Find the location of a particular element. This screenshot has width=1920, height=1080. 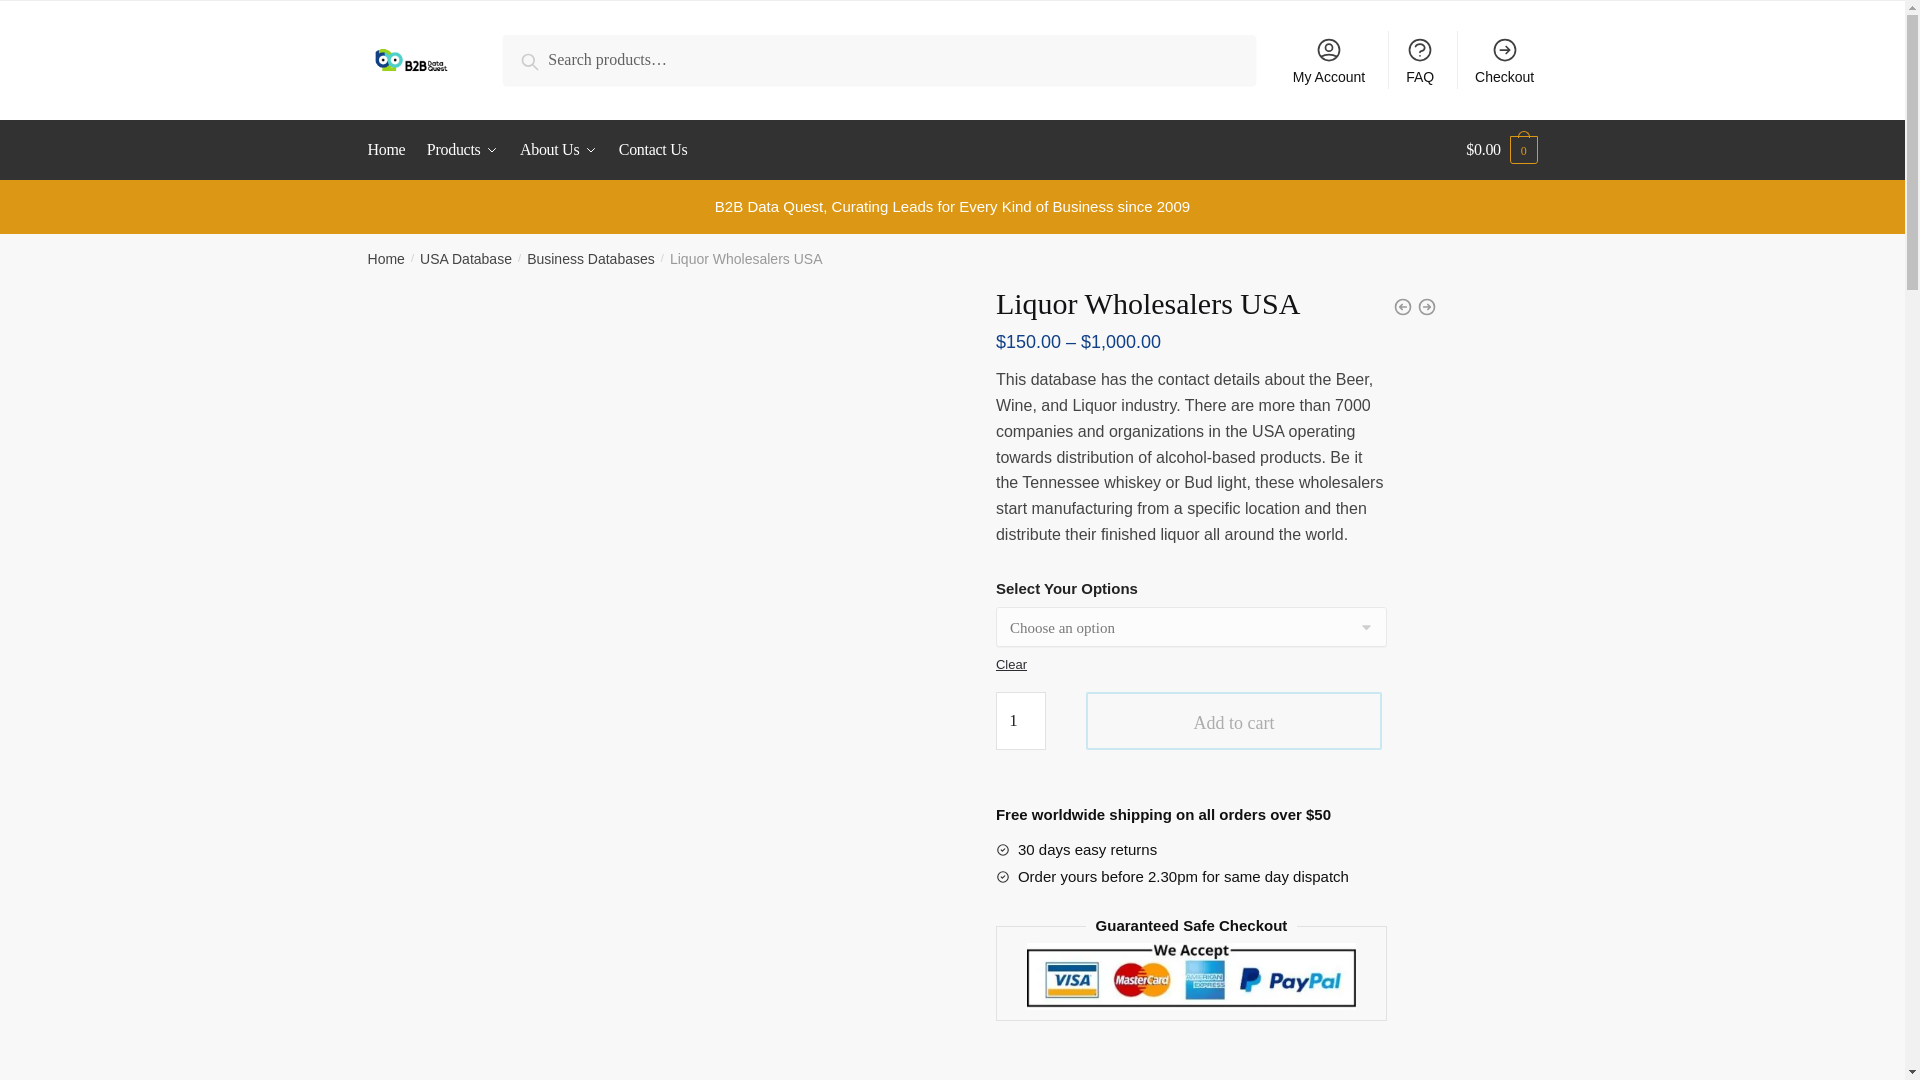

View your shopping cart is located at coordinates (1502, 150).